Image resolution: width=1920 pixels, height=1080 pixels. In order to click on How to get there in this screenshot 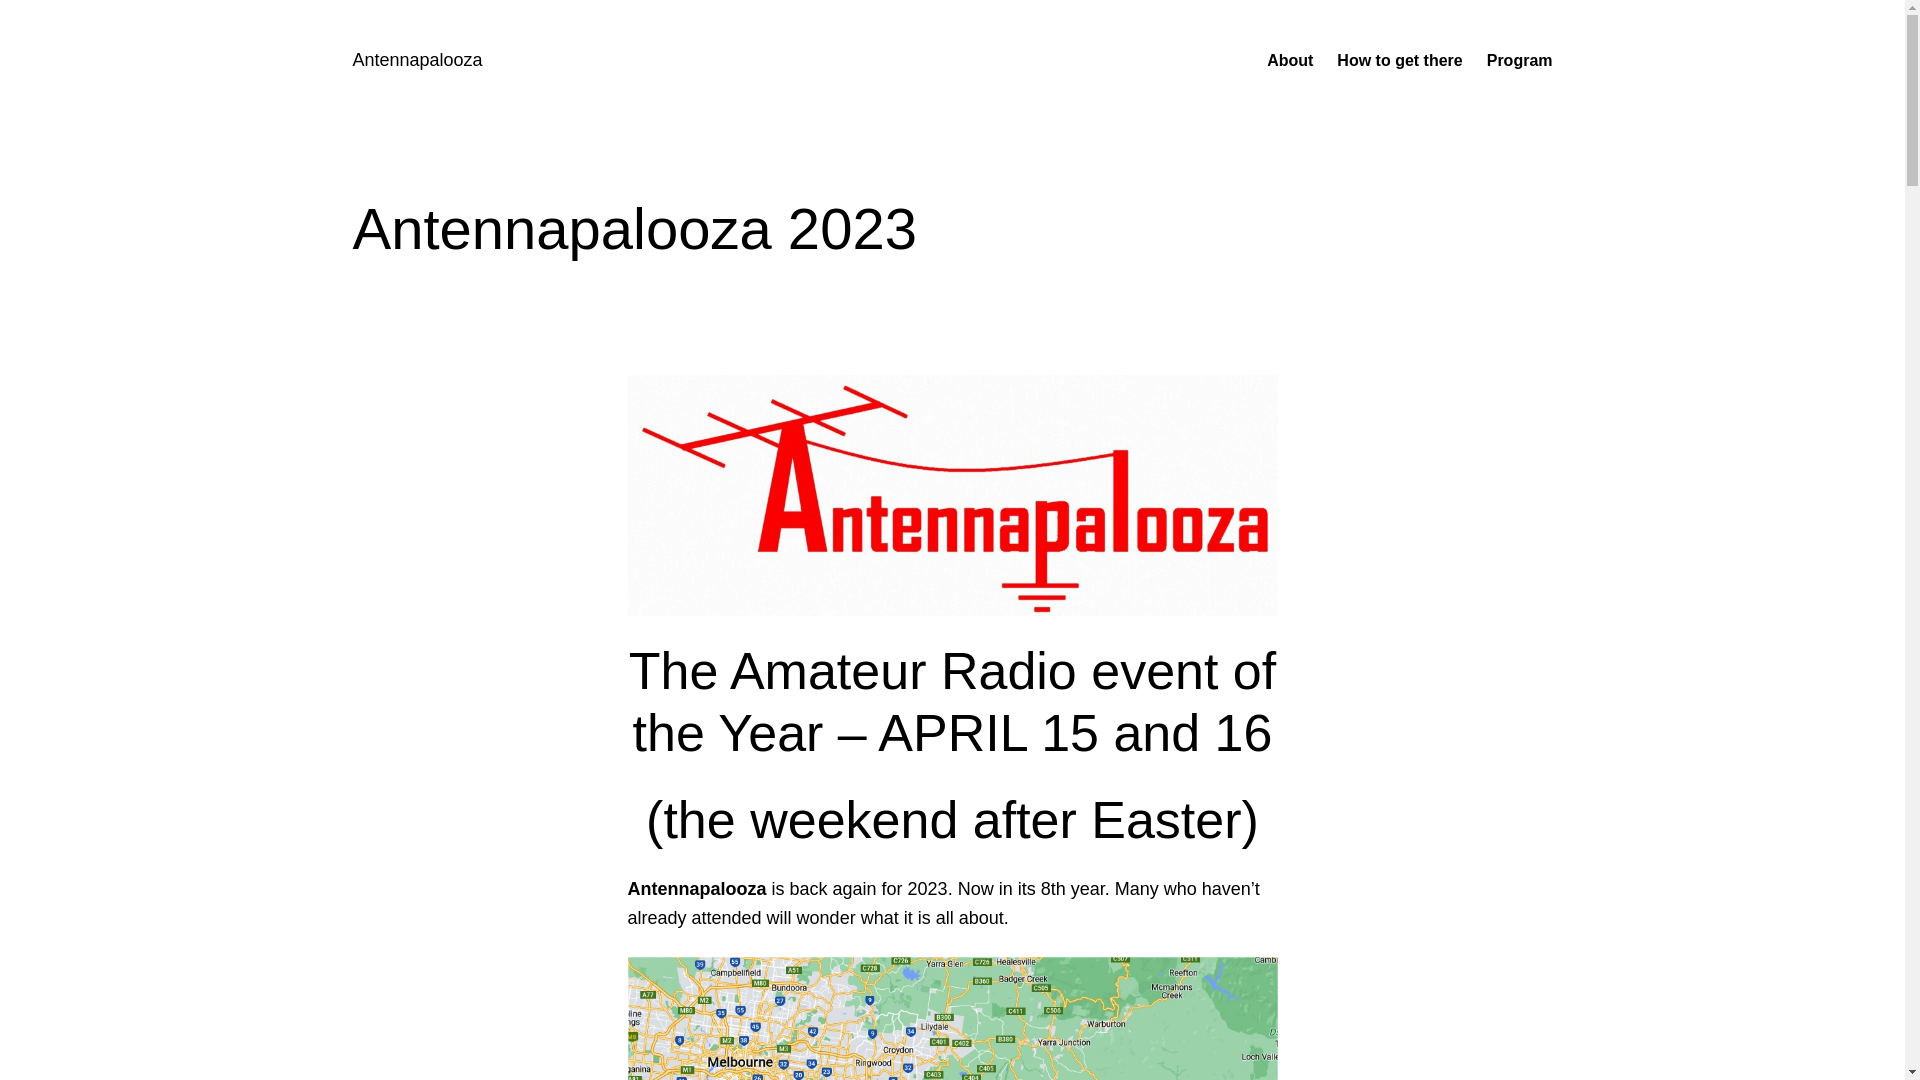, I will do `click(1400, 61)`.